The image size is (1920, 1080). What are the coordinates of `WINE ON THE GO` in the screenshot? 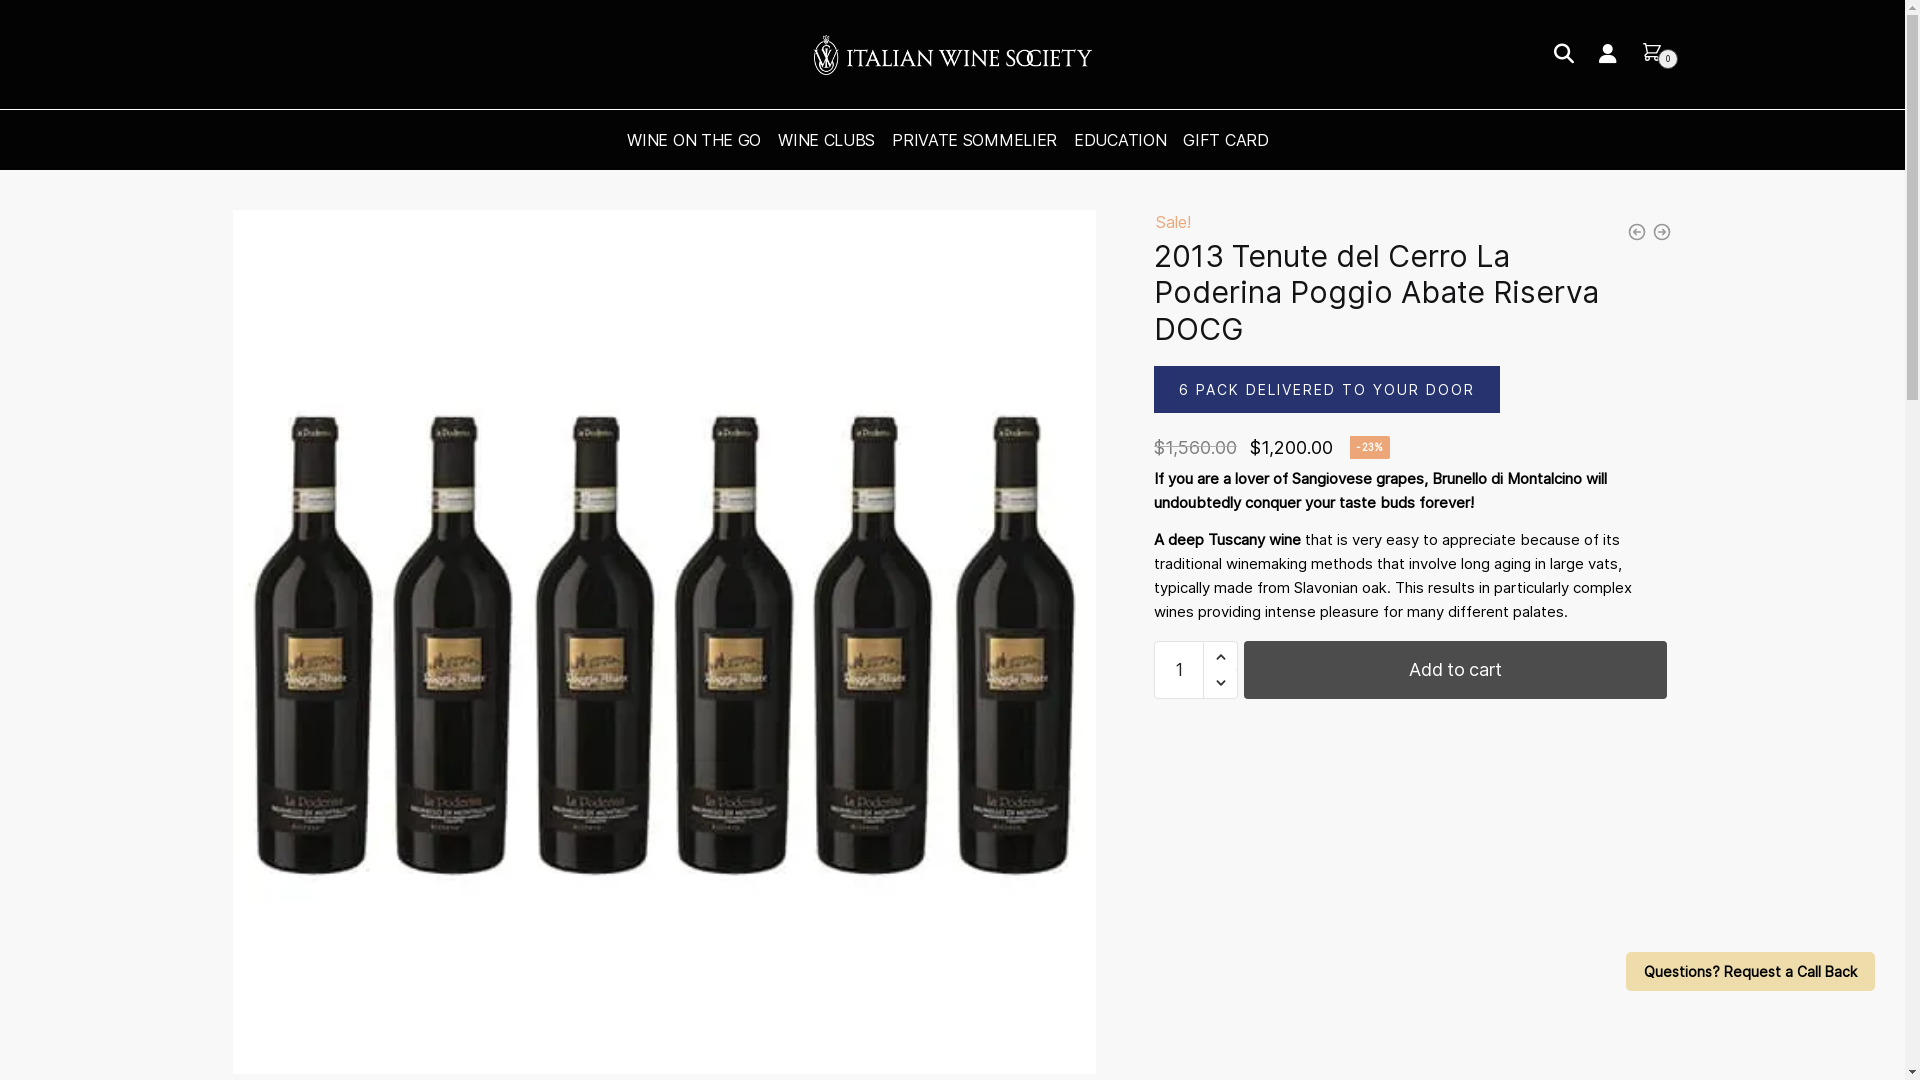 It's located at (698, 140).